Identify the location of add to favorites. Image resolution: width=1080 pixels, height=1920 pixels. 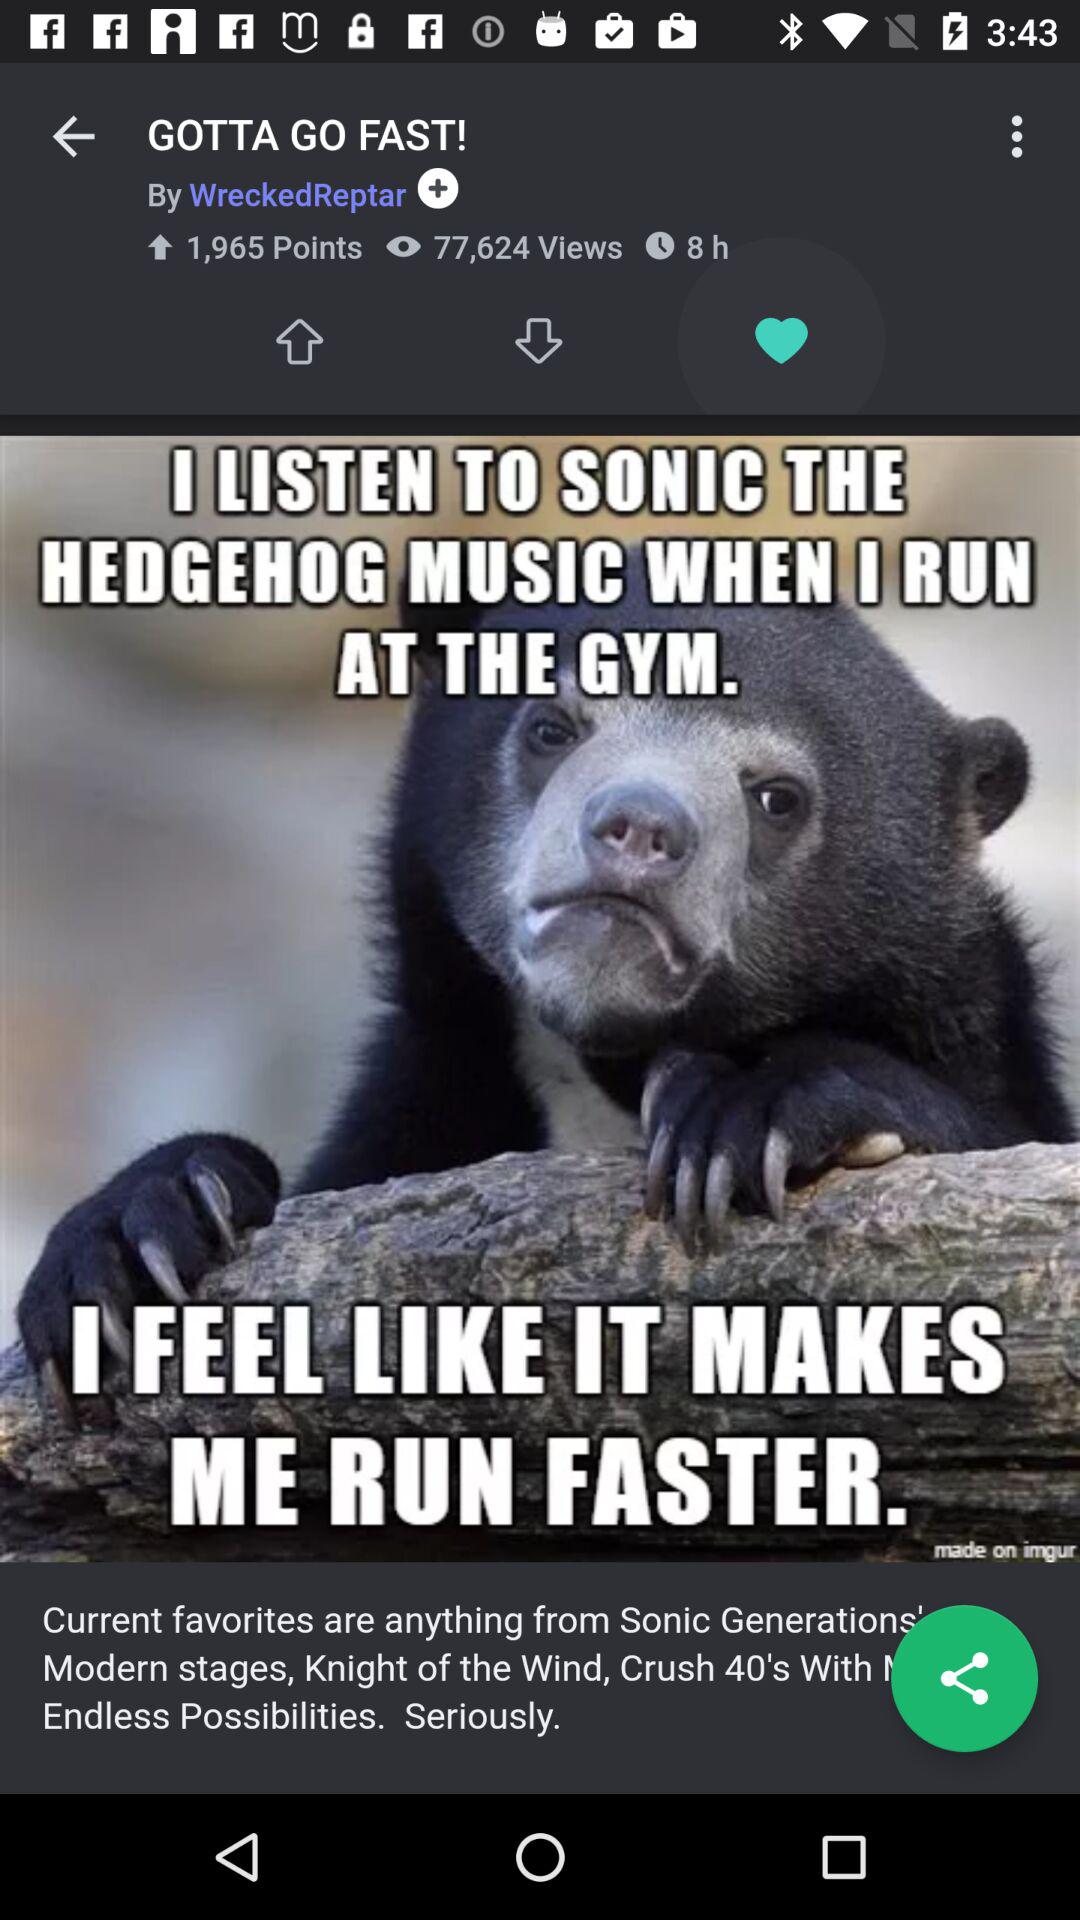
(782, 340).